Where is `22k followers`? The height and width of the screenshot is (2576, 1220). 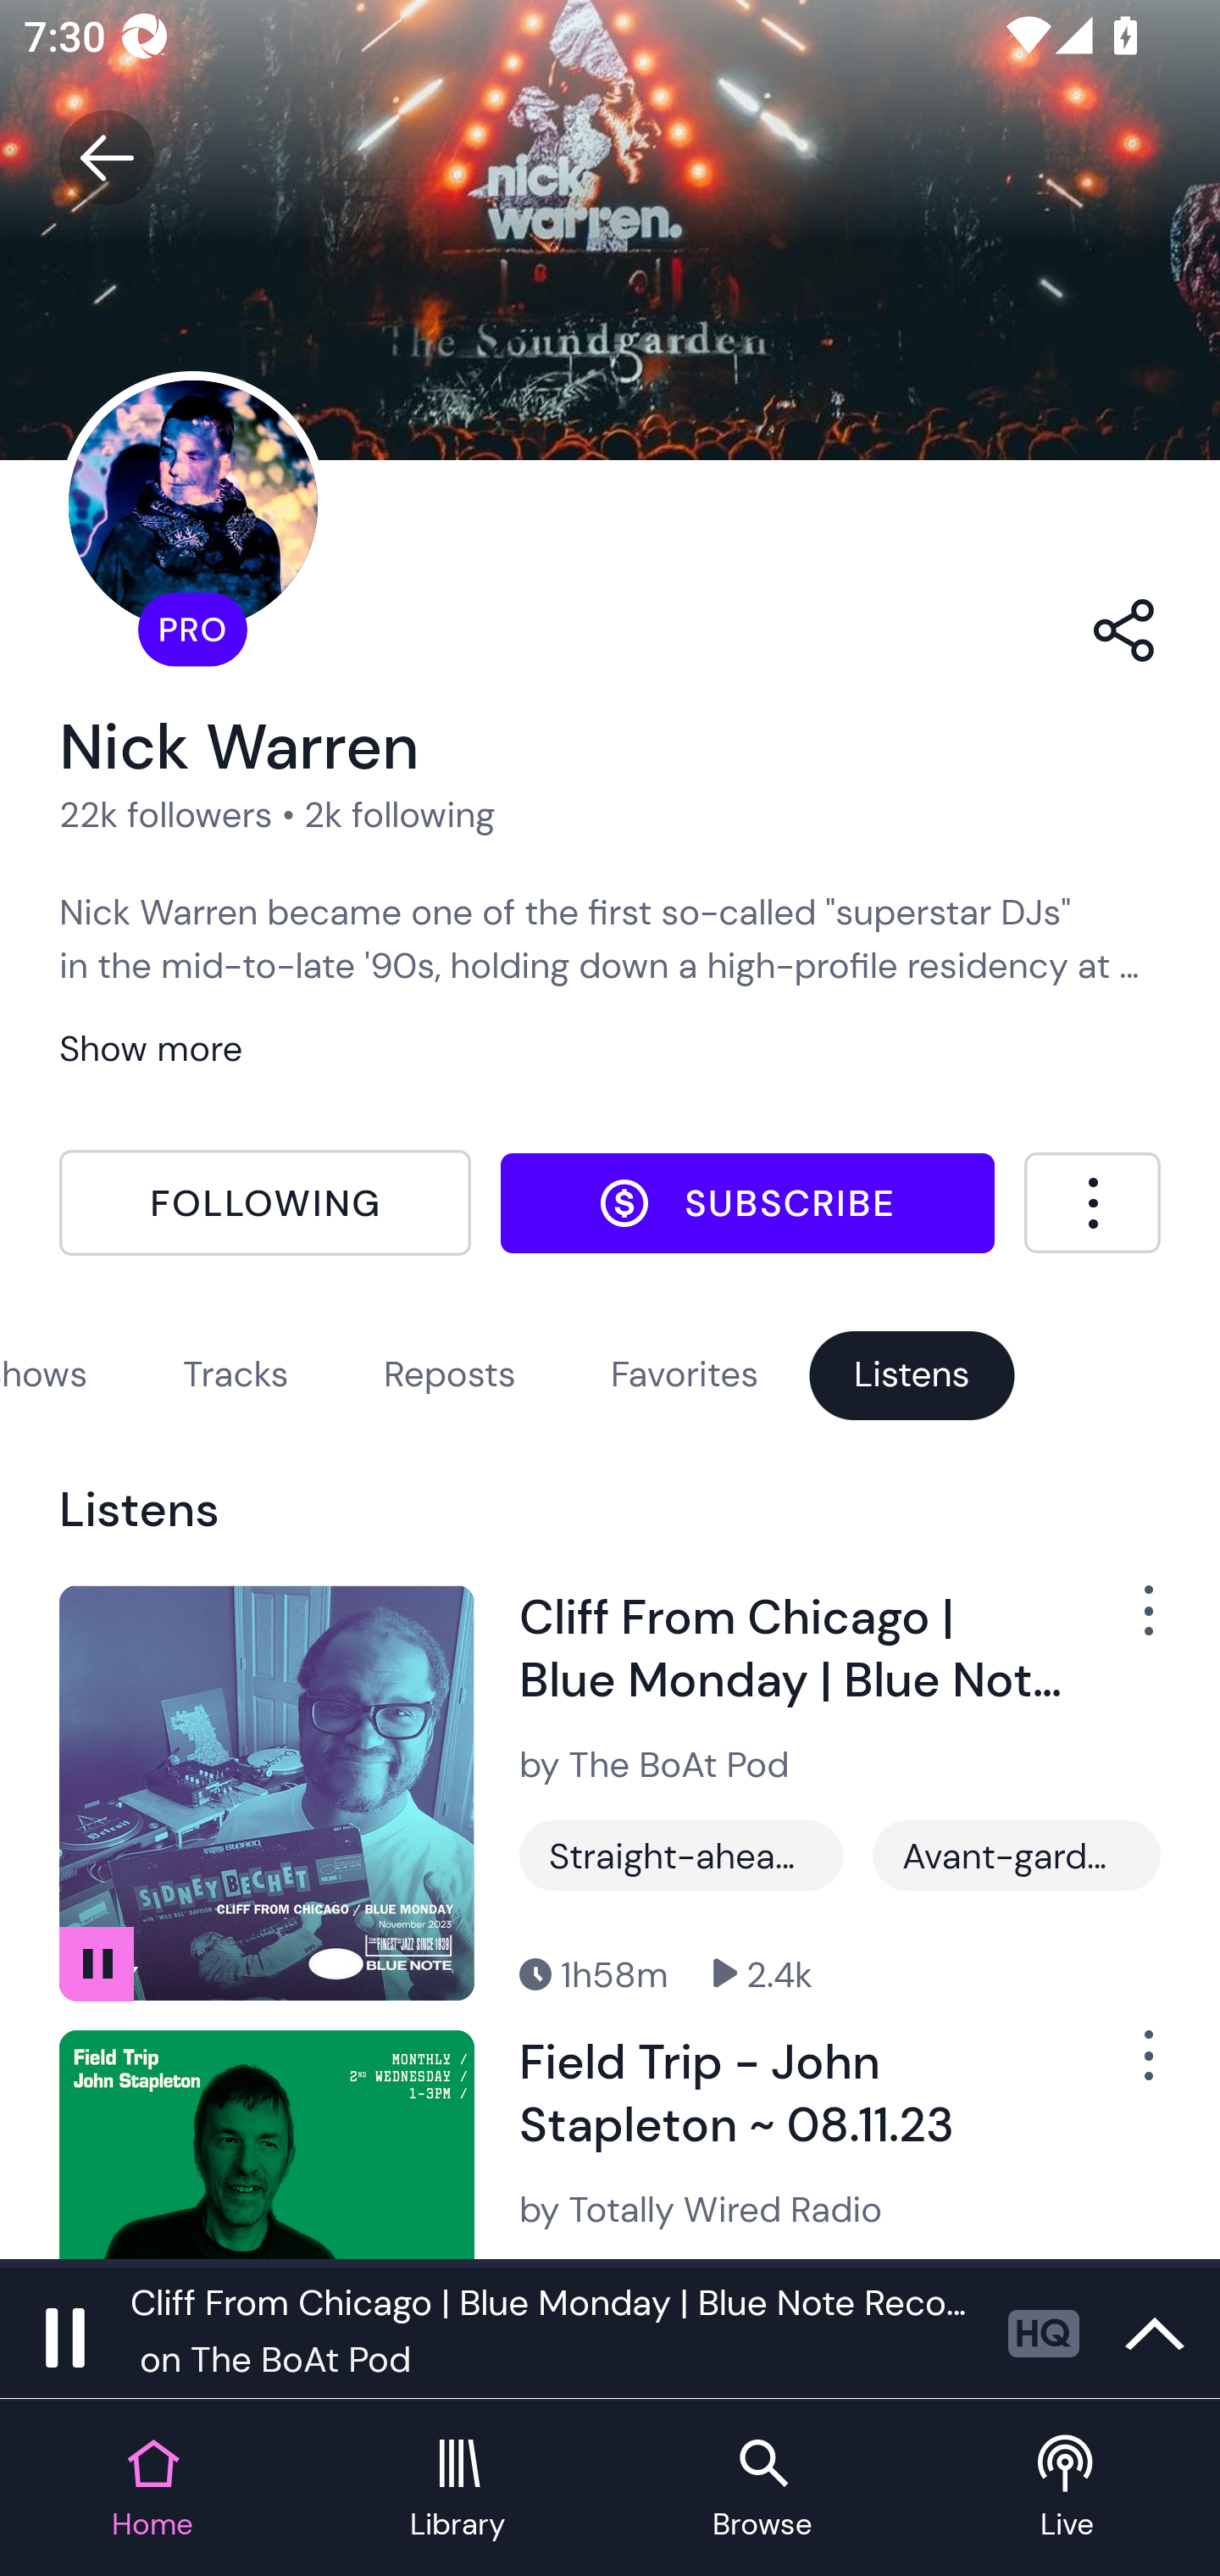
22k followers is located at coordinates (166, 815).